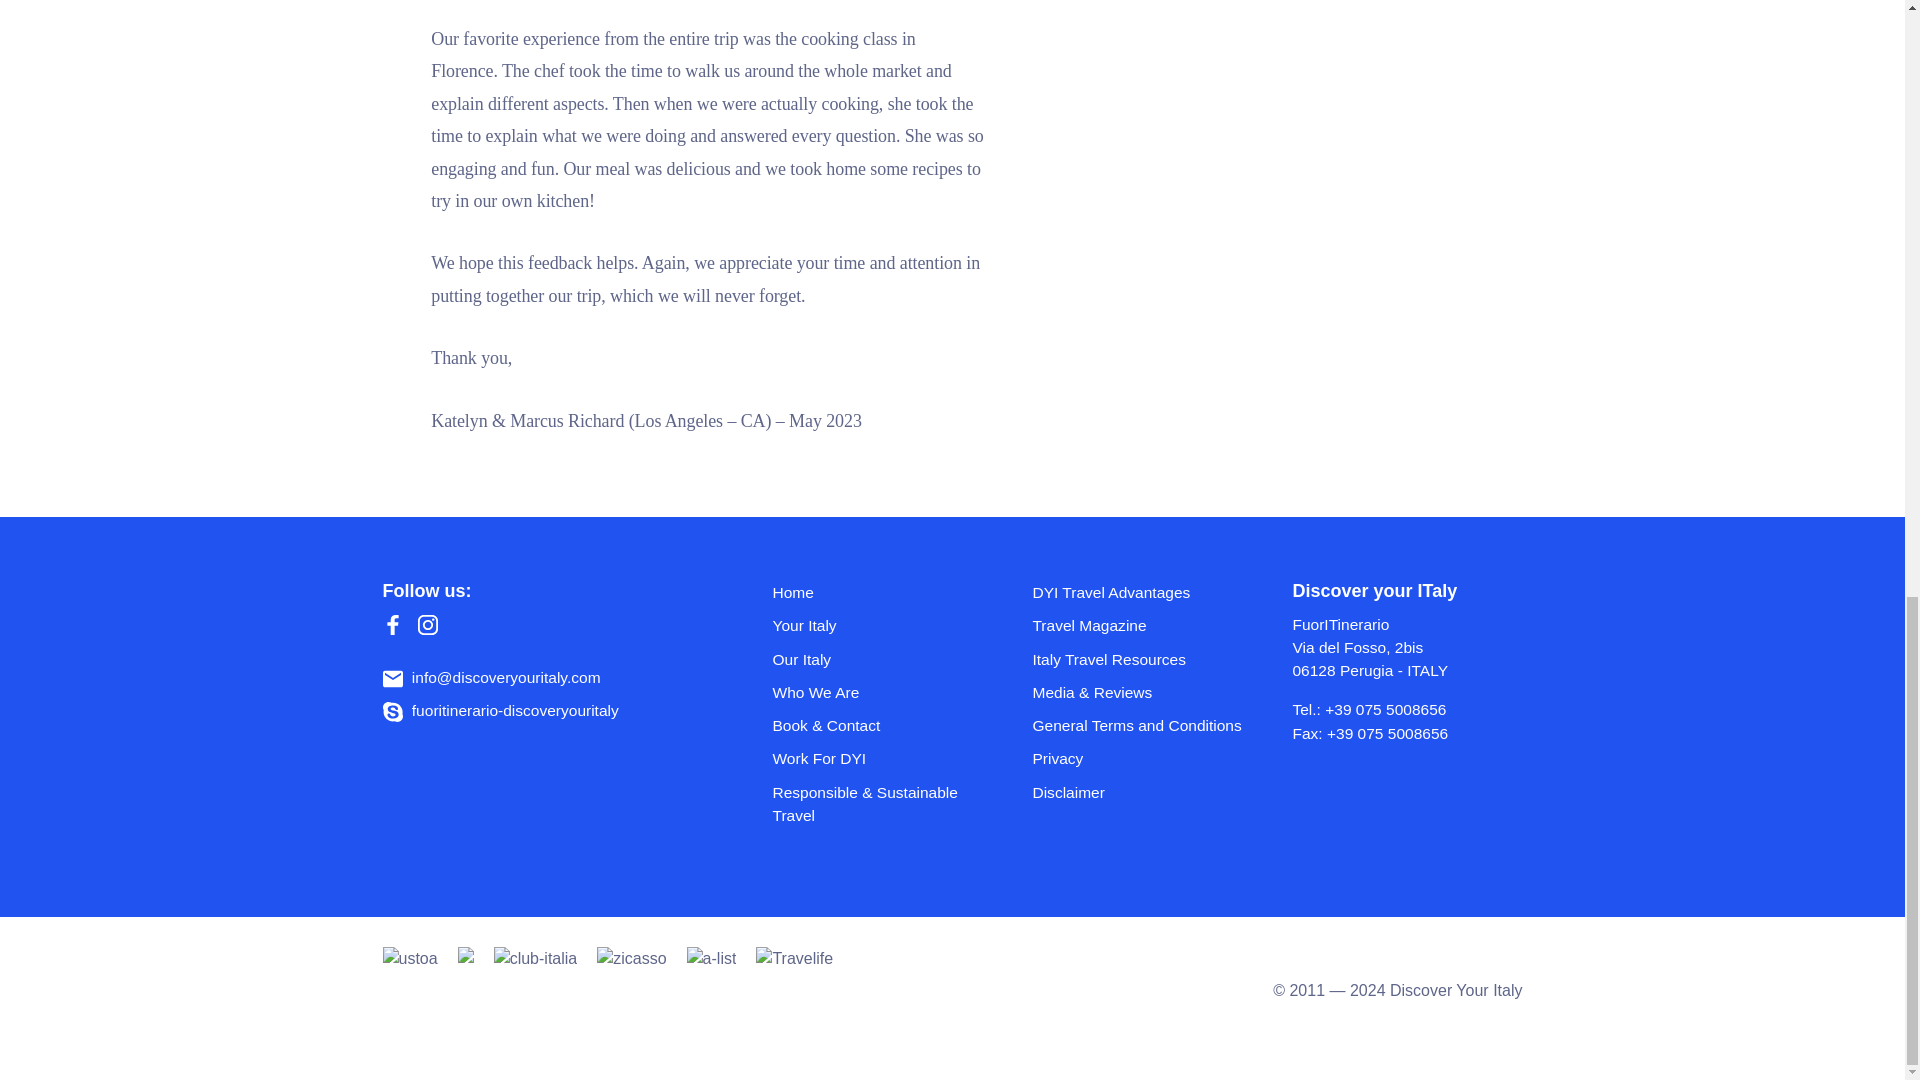  I want to click on Home, so click(792, 592).